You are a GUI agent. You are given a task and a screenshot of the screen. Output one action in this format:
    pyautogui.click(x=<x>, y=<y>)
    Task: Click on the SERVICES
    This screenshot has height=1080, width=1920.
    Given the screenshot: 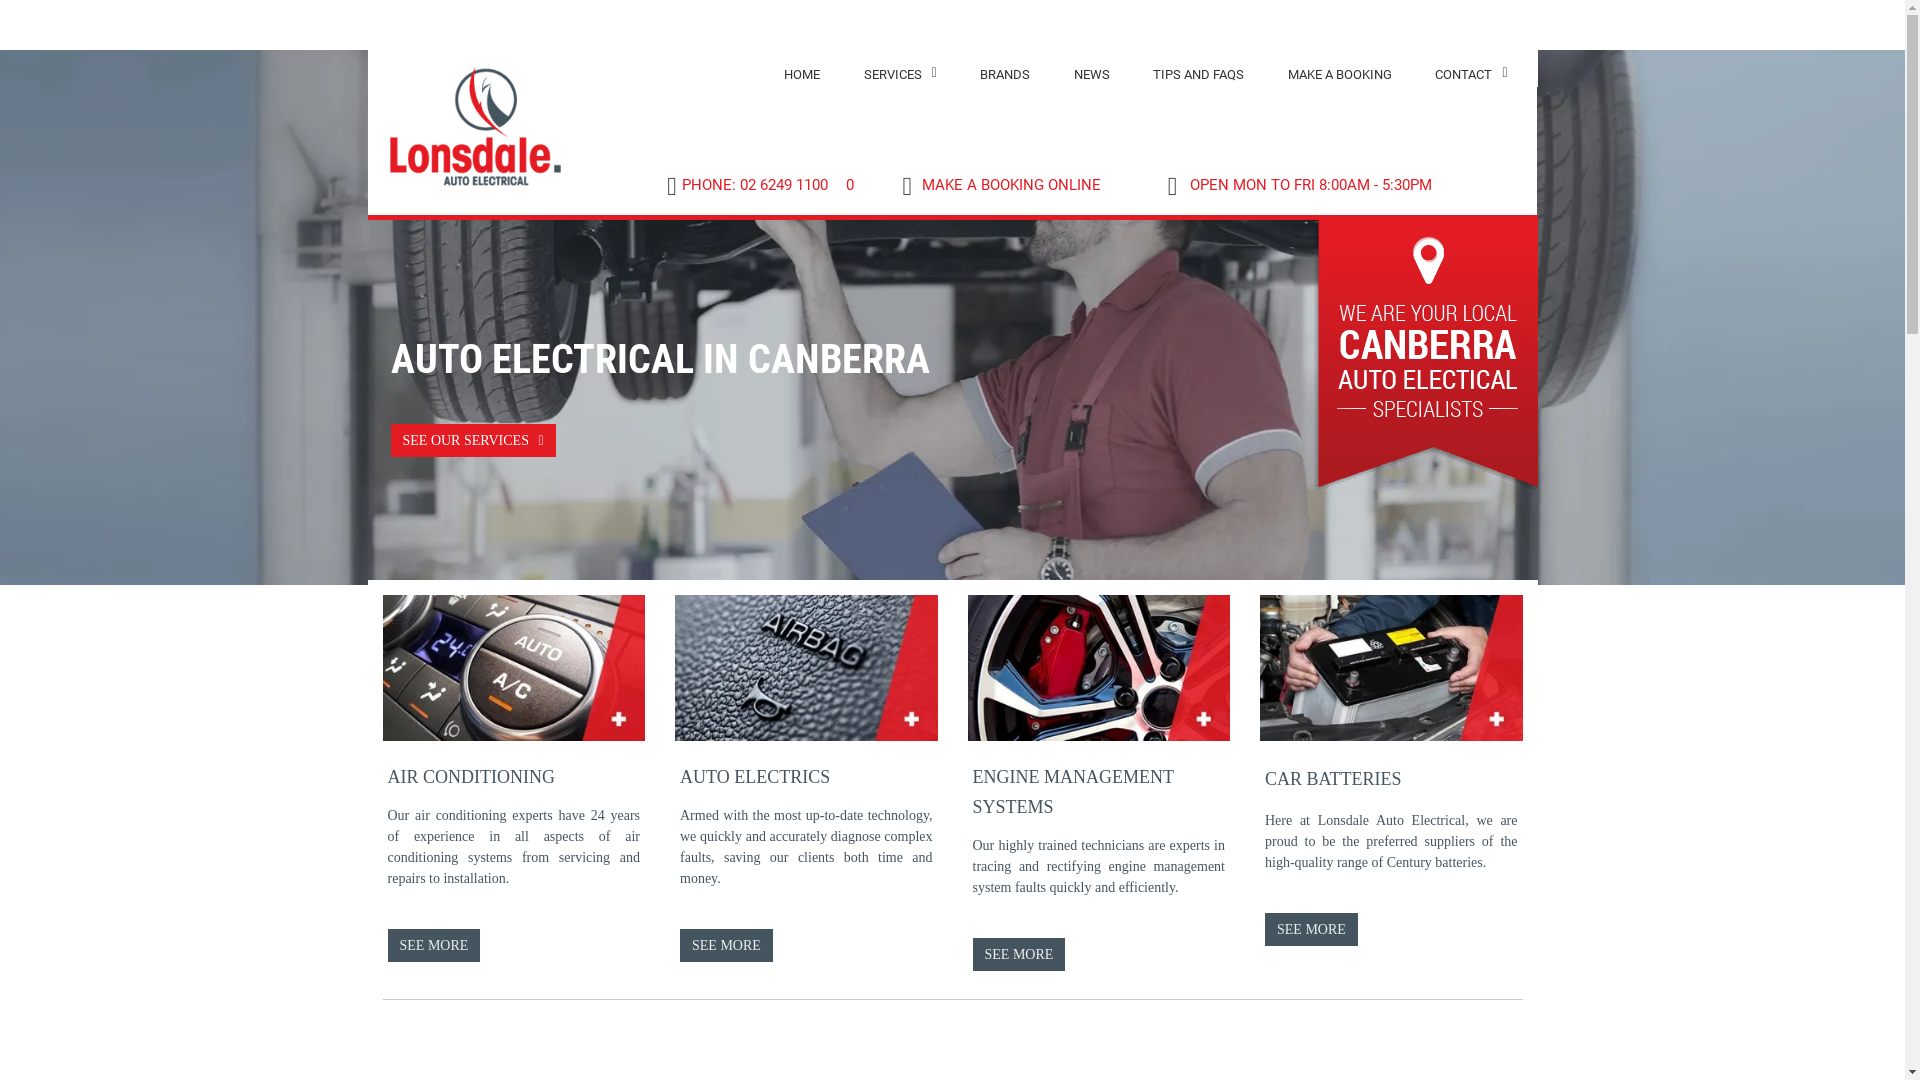 What is the action you would take?
    pyautogui.click(x=900, y=74)
    